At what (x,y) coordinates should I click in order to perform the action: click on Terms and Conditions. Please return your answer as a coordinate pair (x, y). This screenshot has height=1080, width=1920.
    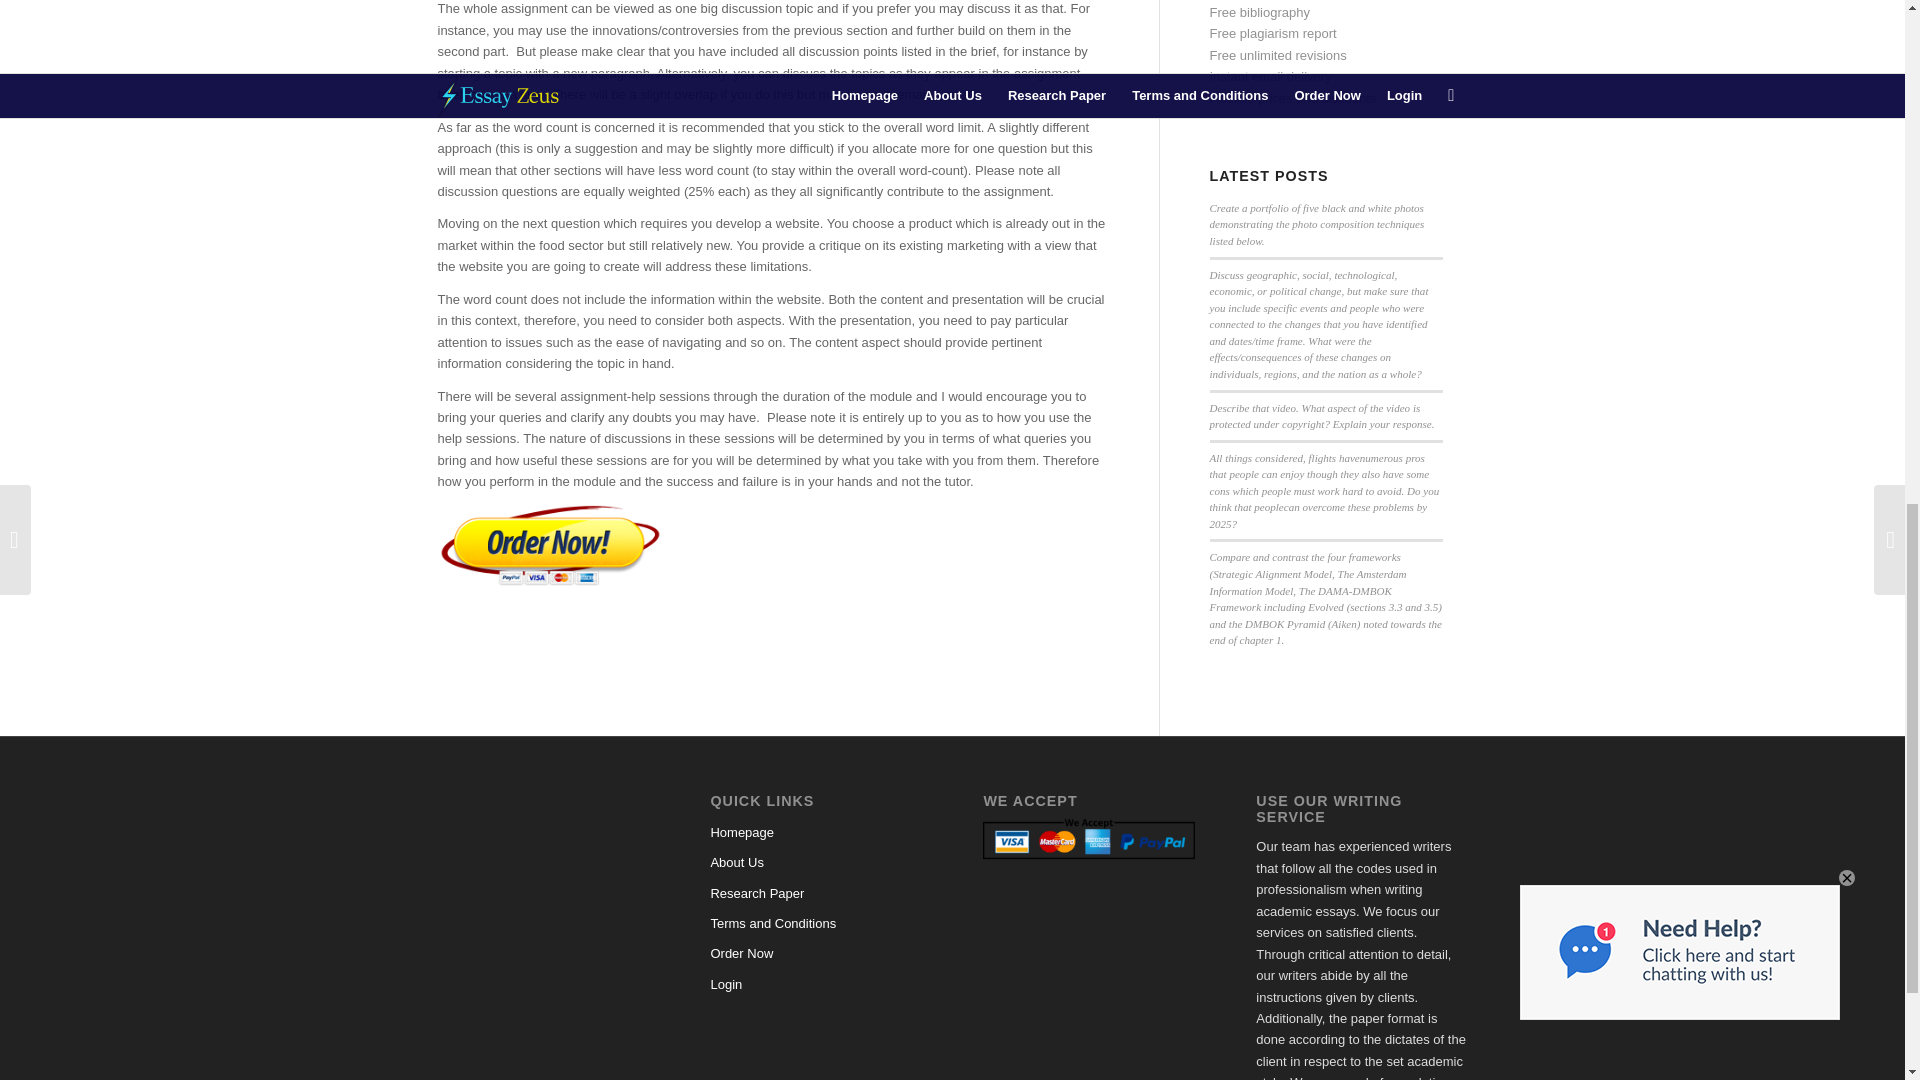
    Looking at the image, I should click on (816, 924).